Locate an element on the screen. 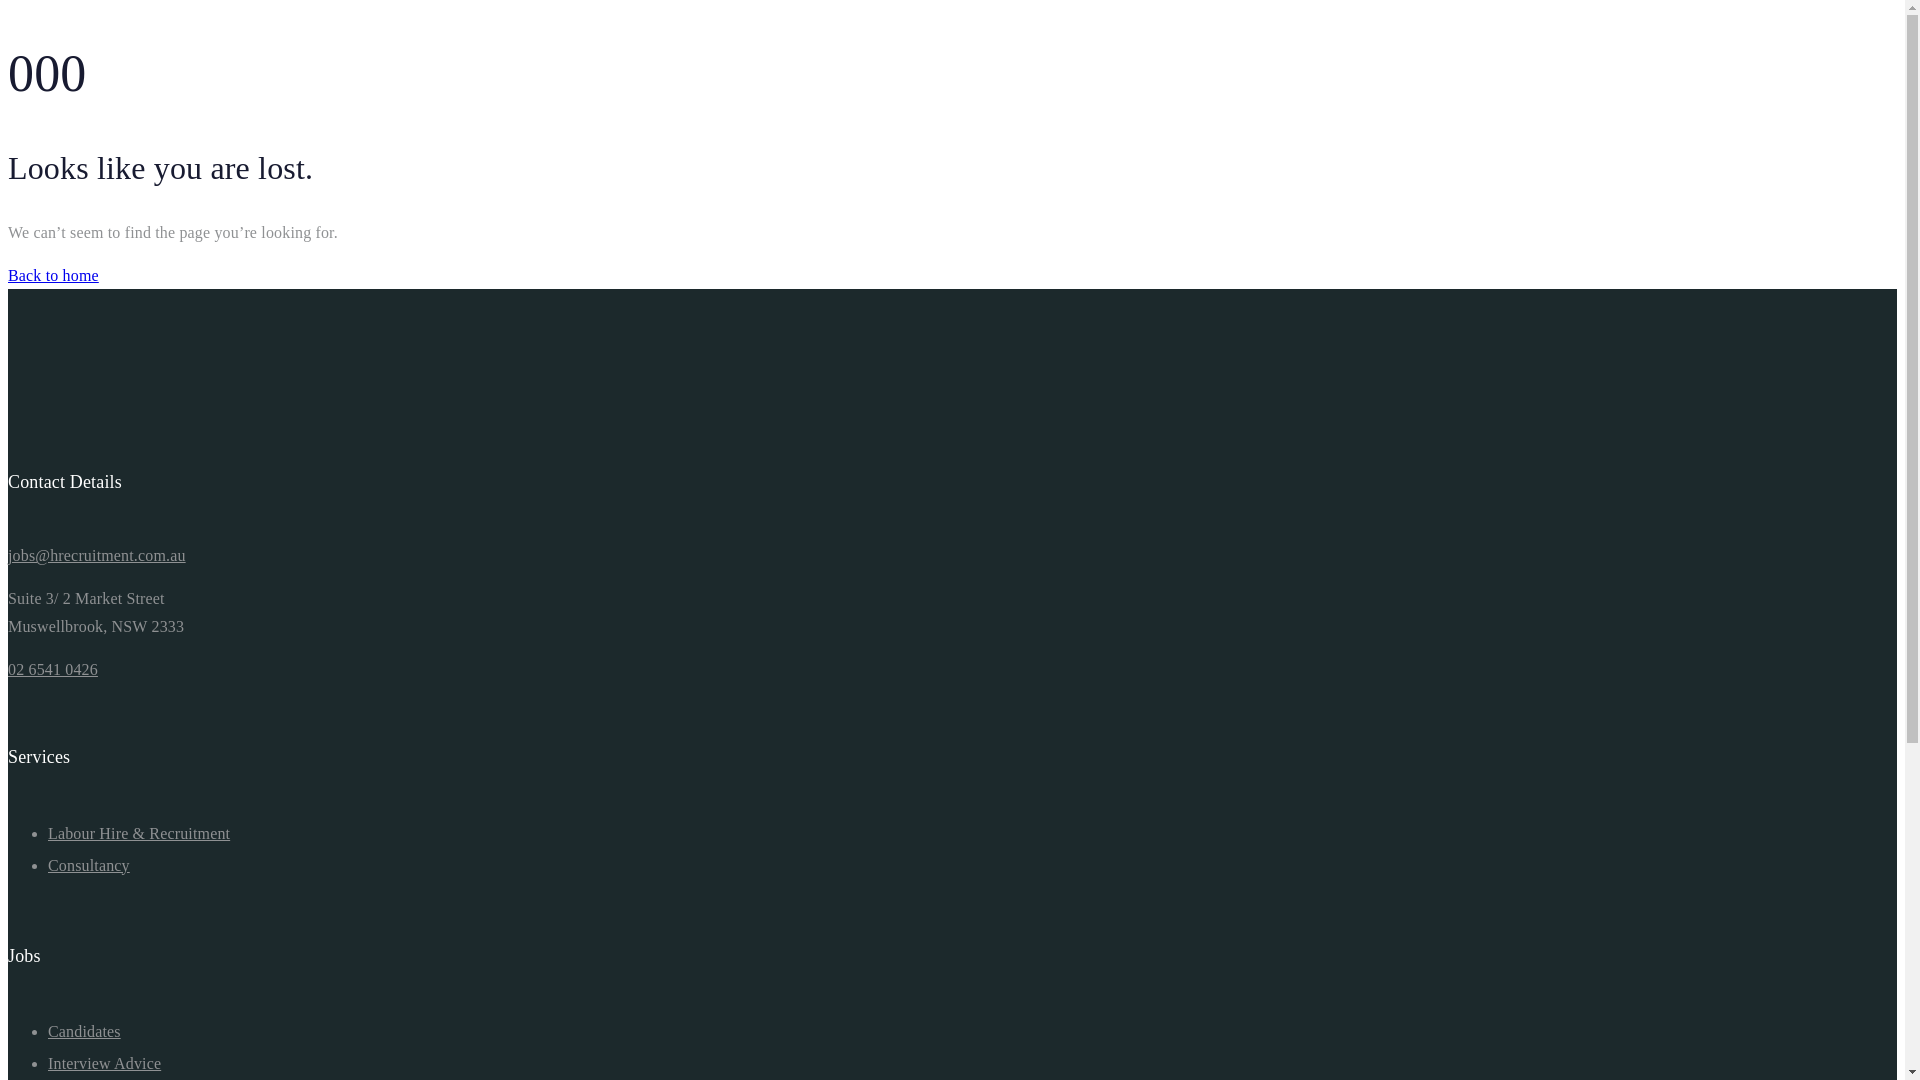  Labour Hire & Recruitment is located at coordinates (139, 834).